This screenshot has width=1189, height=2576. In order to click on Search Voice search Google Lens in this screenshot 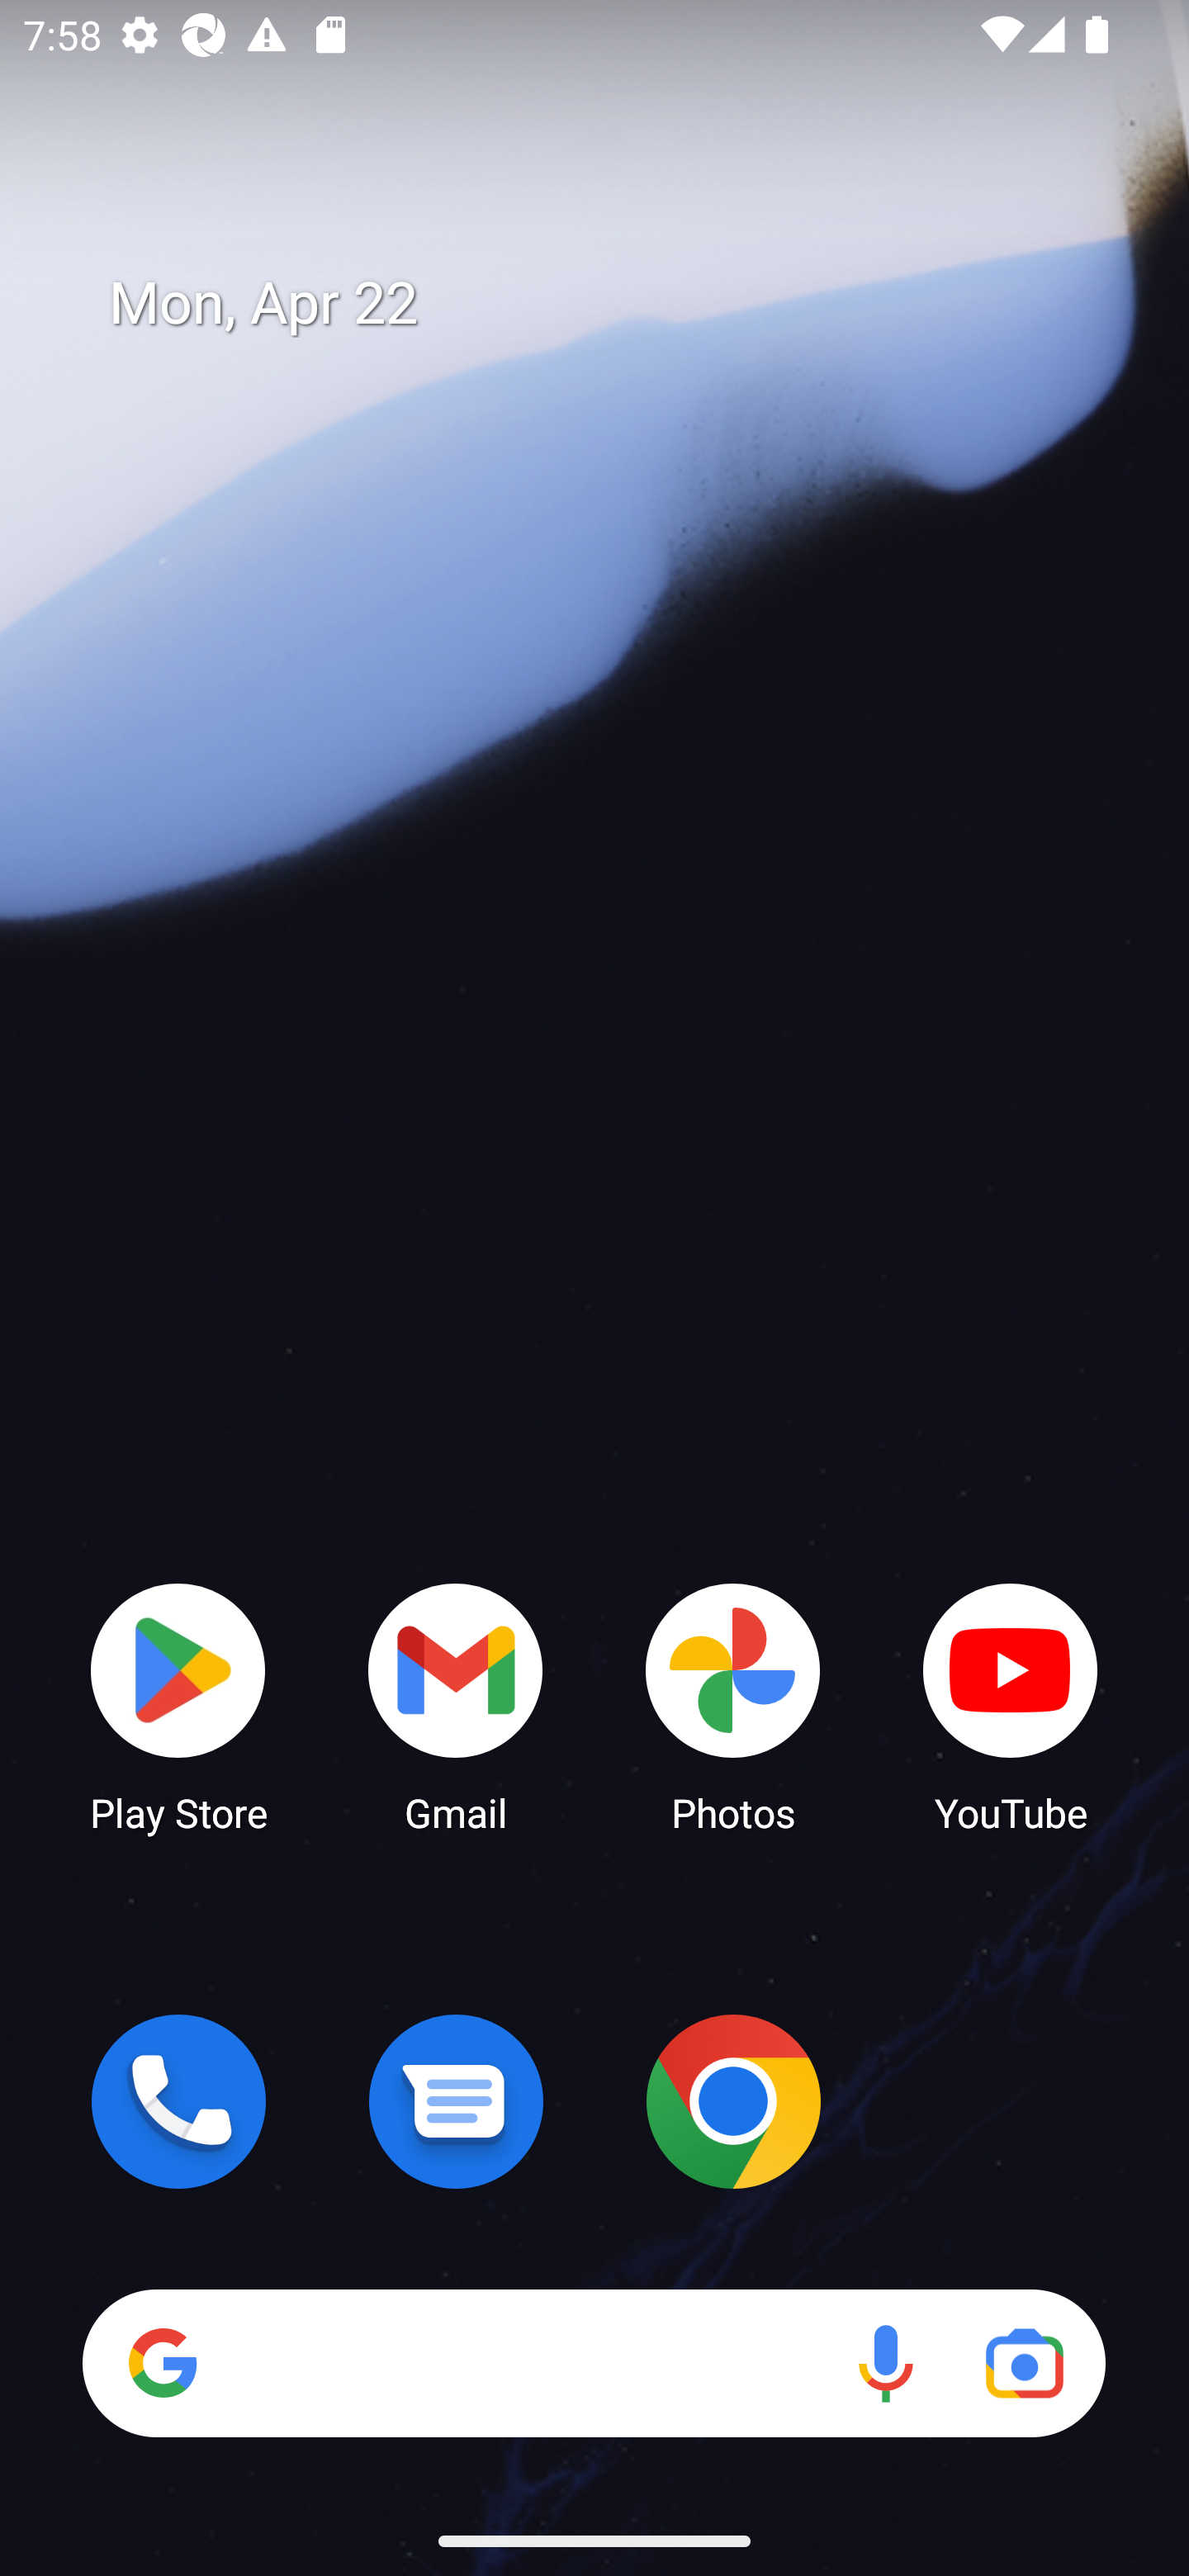, I will do `click(594, 2363)`.